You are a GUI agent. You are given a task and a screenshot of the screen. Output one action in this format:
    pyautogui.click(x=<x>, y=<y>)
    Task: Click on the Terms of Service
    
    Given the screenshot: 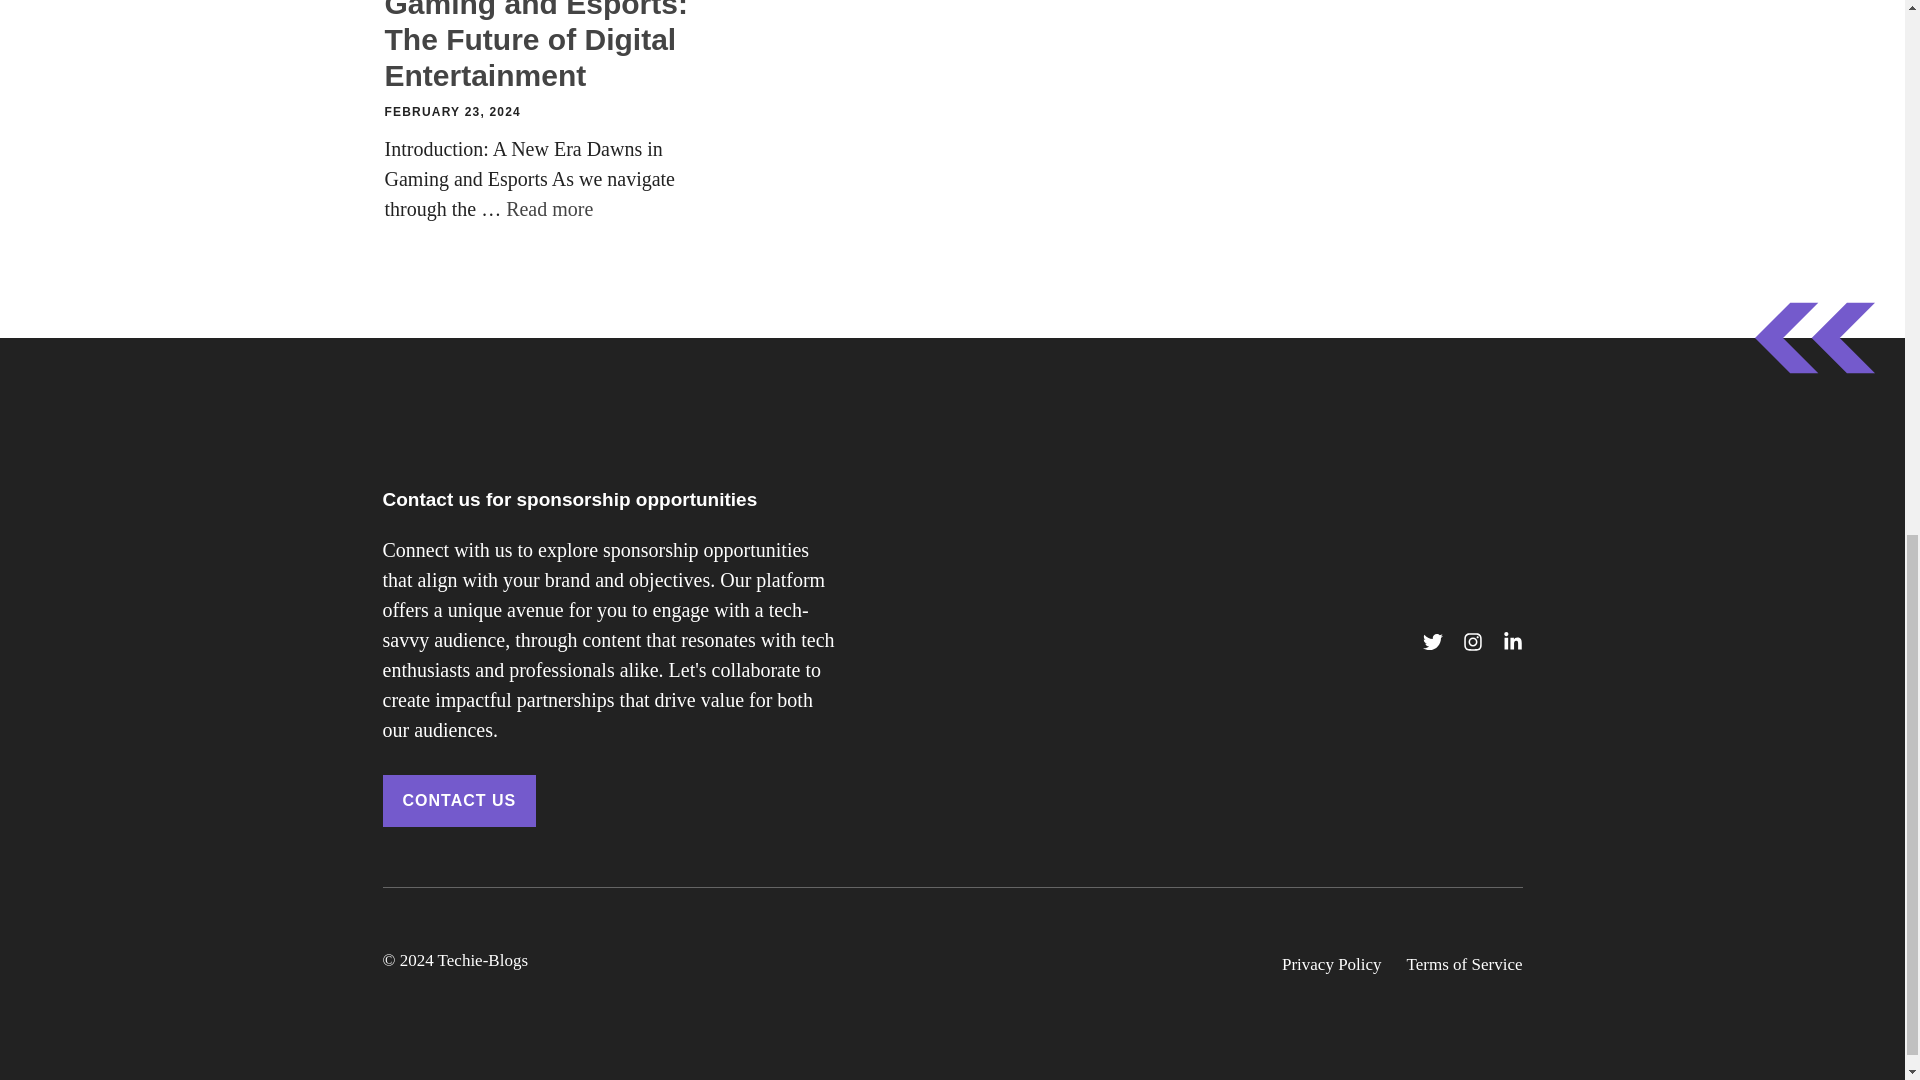 What is the action you would take?
    pyautogui.click(x=1464, y=964)
    